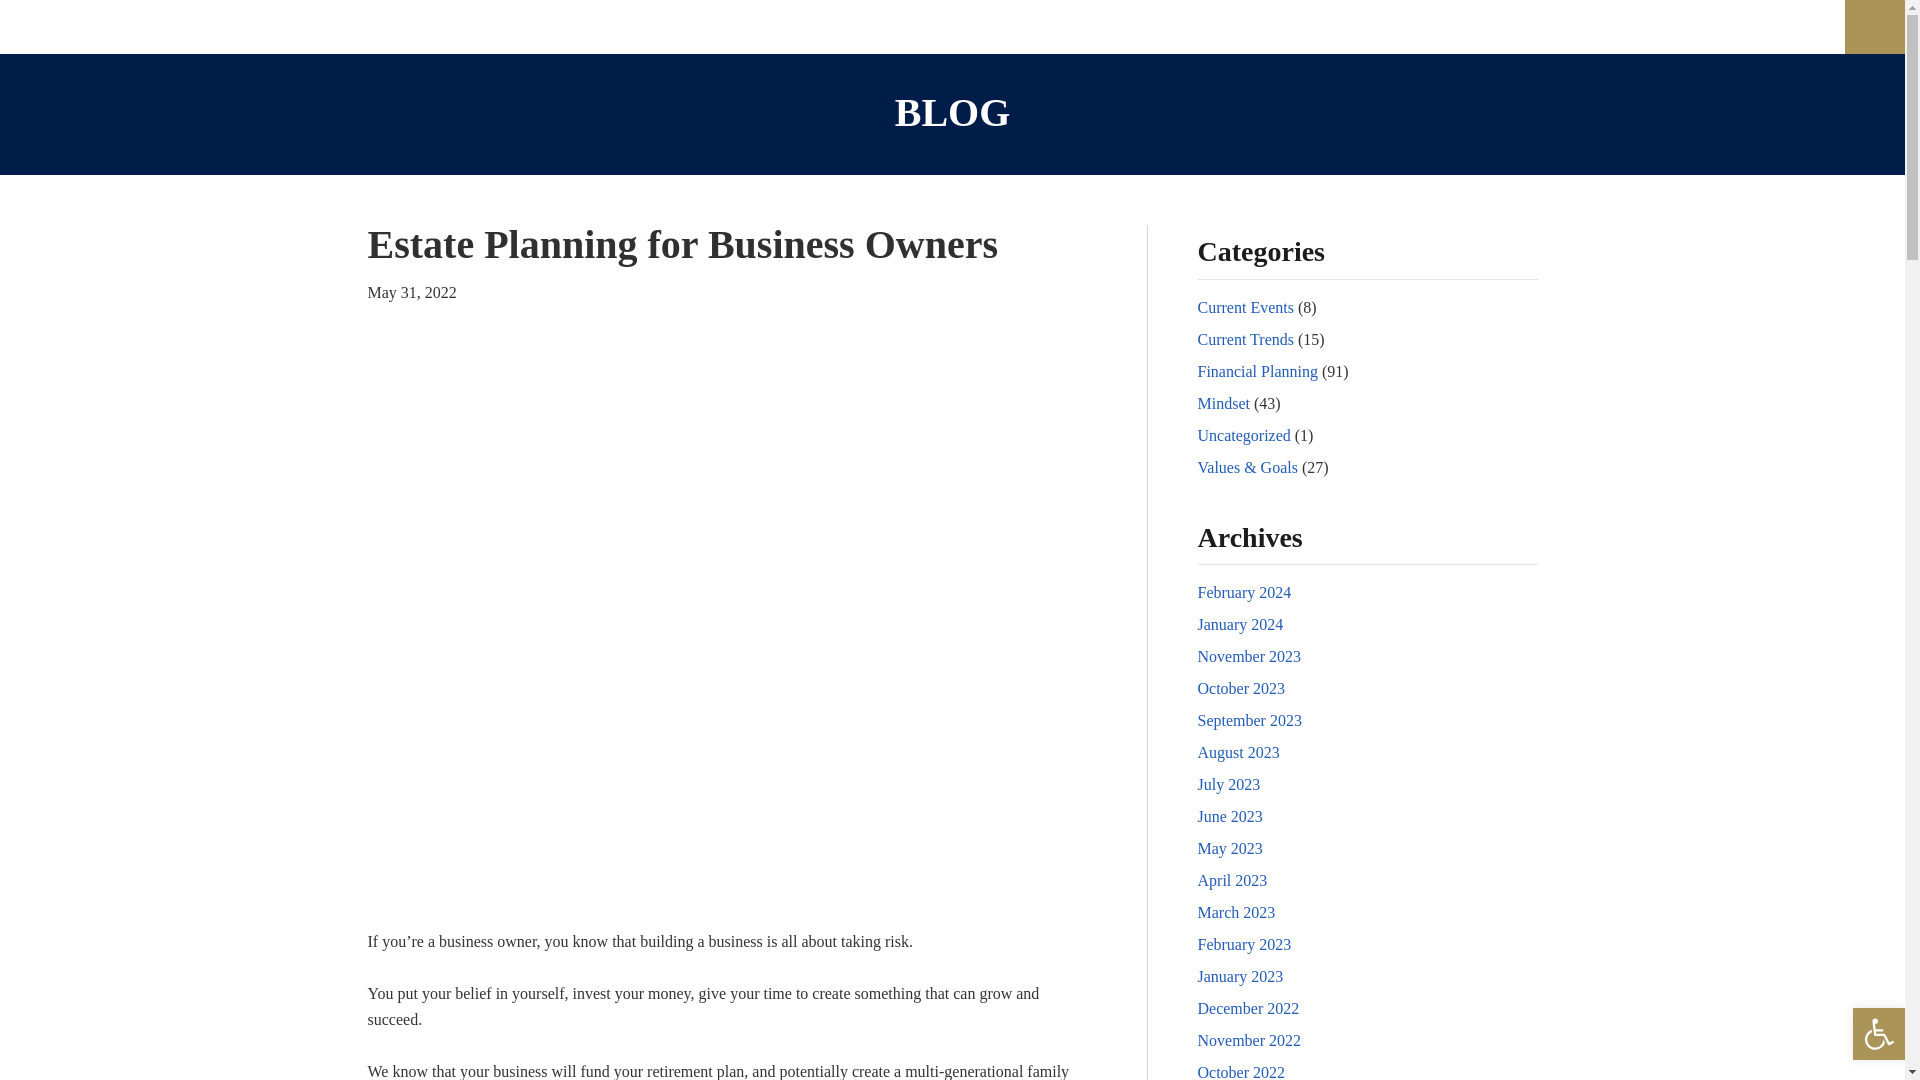 This screenshot has width=1920, height=1080. Describe the element at coordinates (1288, 26) in the screenshot. I see `ME` at that location.